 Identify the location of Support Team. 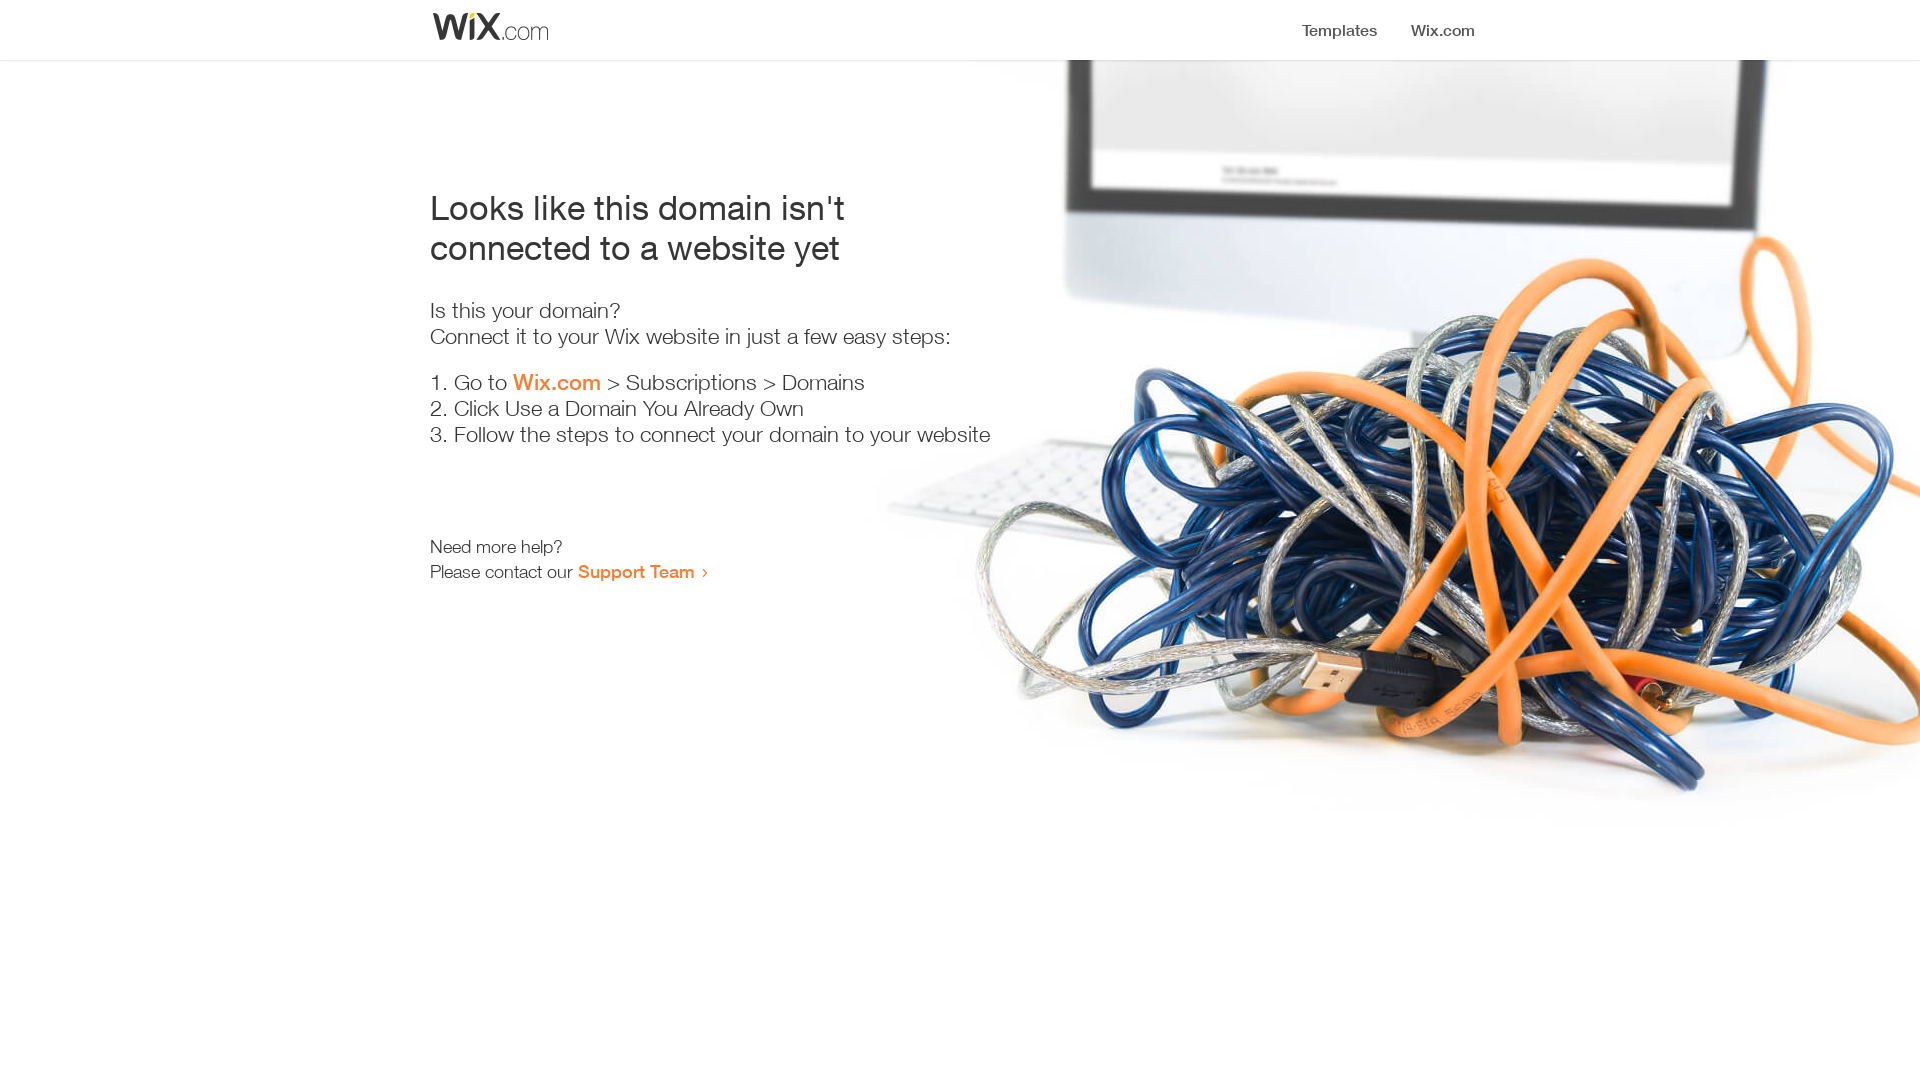
(636, 571).